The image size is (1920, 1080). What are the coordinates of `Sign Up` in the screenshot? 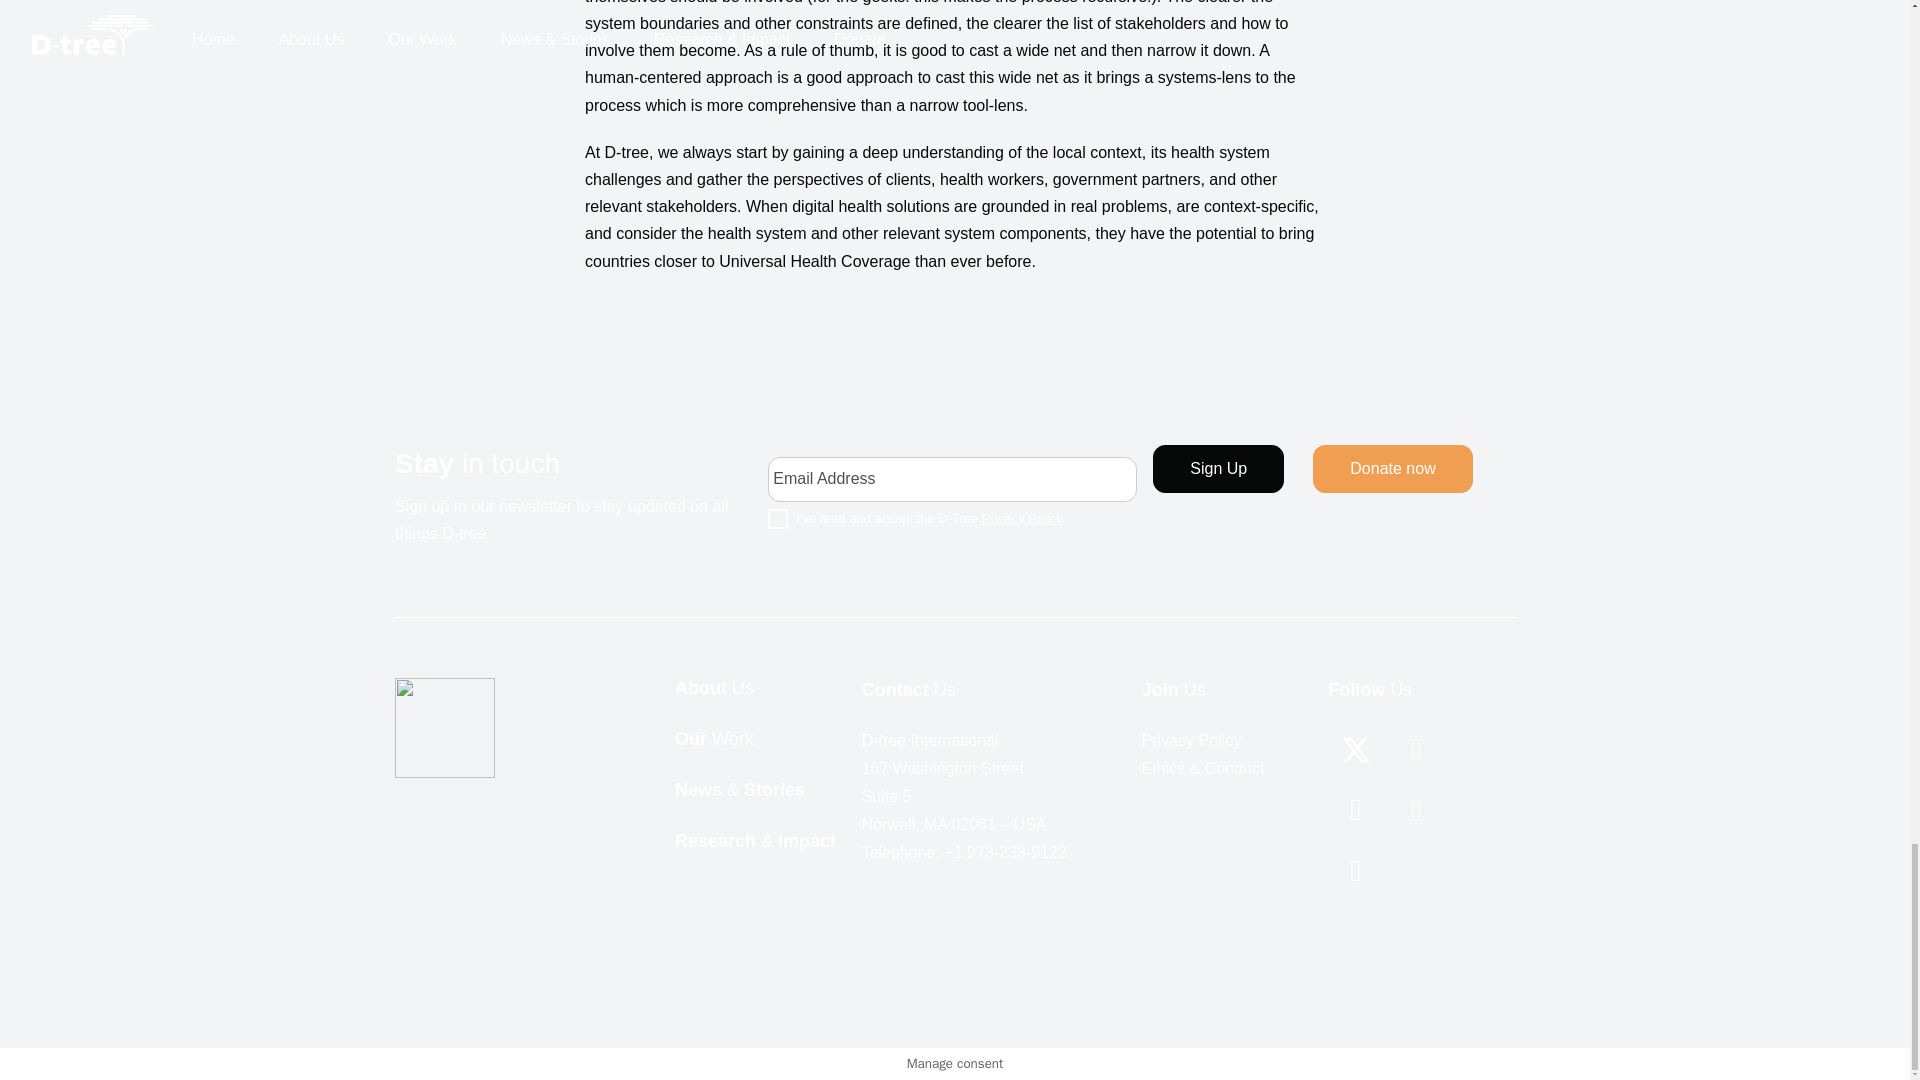 It's located at (1218, 468).